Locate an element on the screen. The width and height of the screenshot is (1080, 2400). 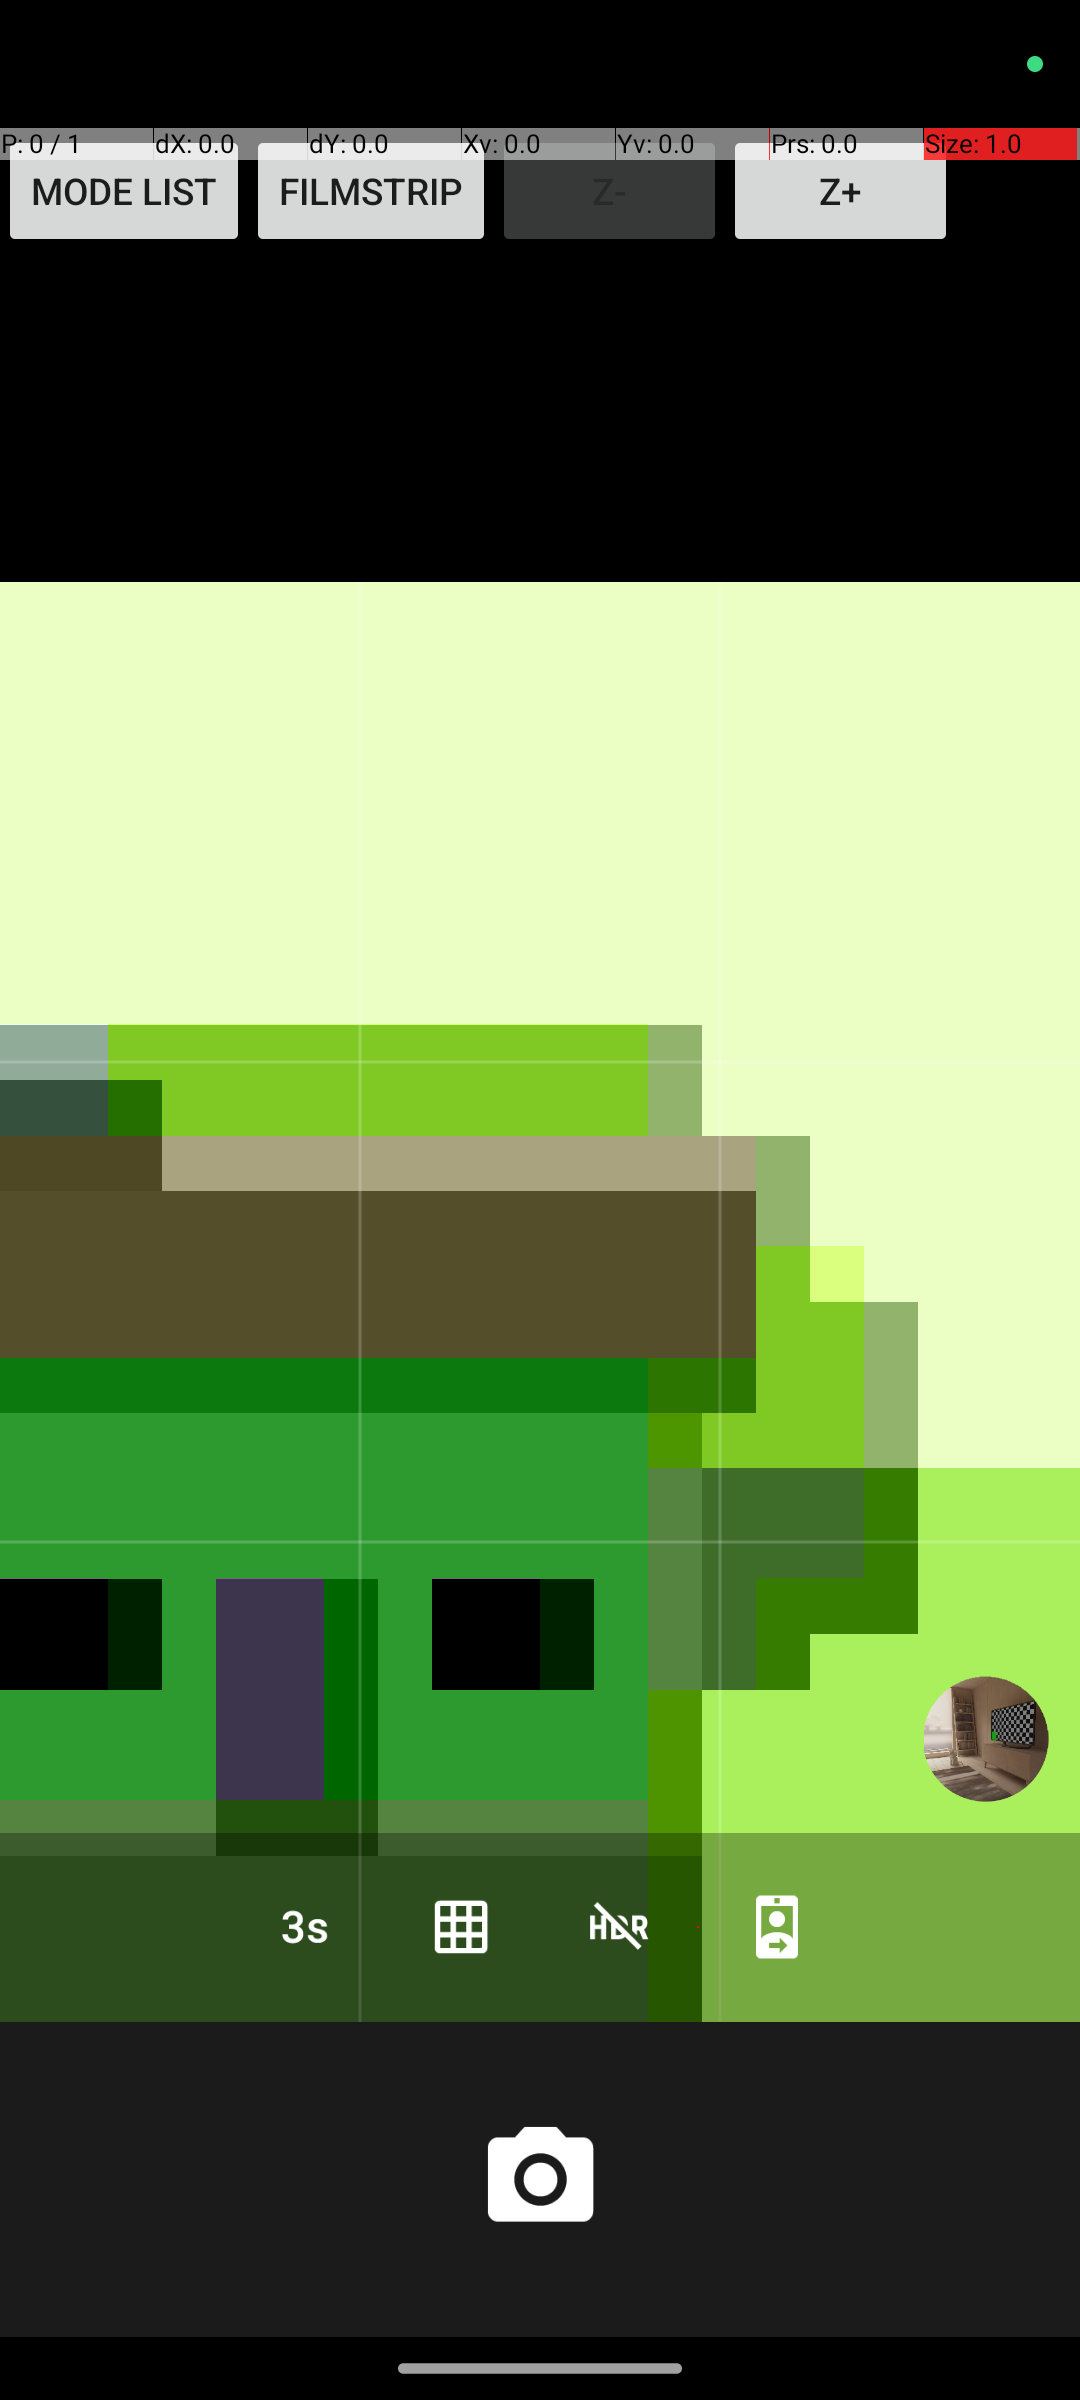
Front camera is located at coordinates (777, 1926).